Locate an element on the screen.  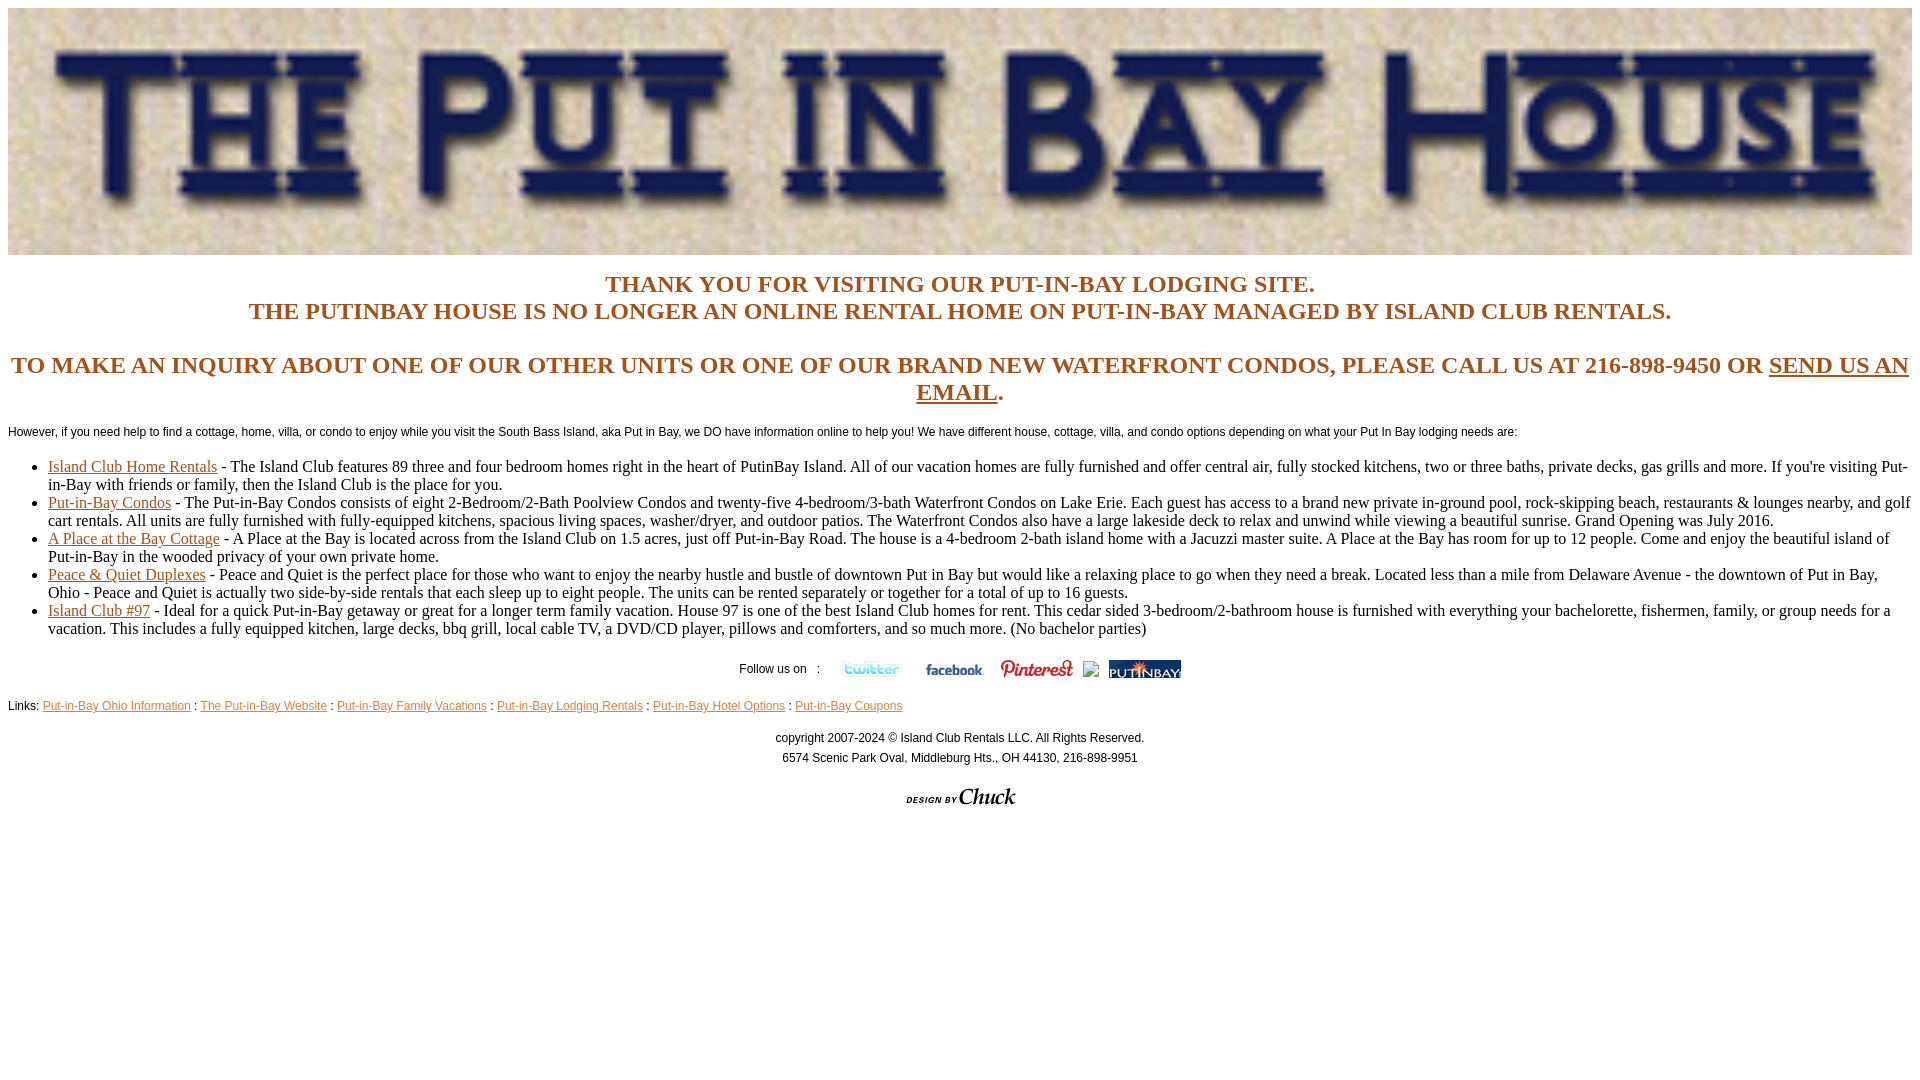
SEND US AN EMAIL is located at coordinates (1412, 378).